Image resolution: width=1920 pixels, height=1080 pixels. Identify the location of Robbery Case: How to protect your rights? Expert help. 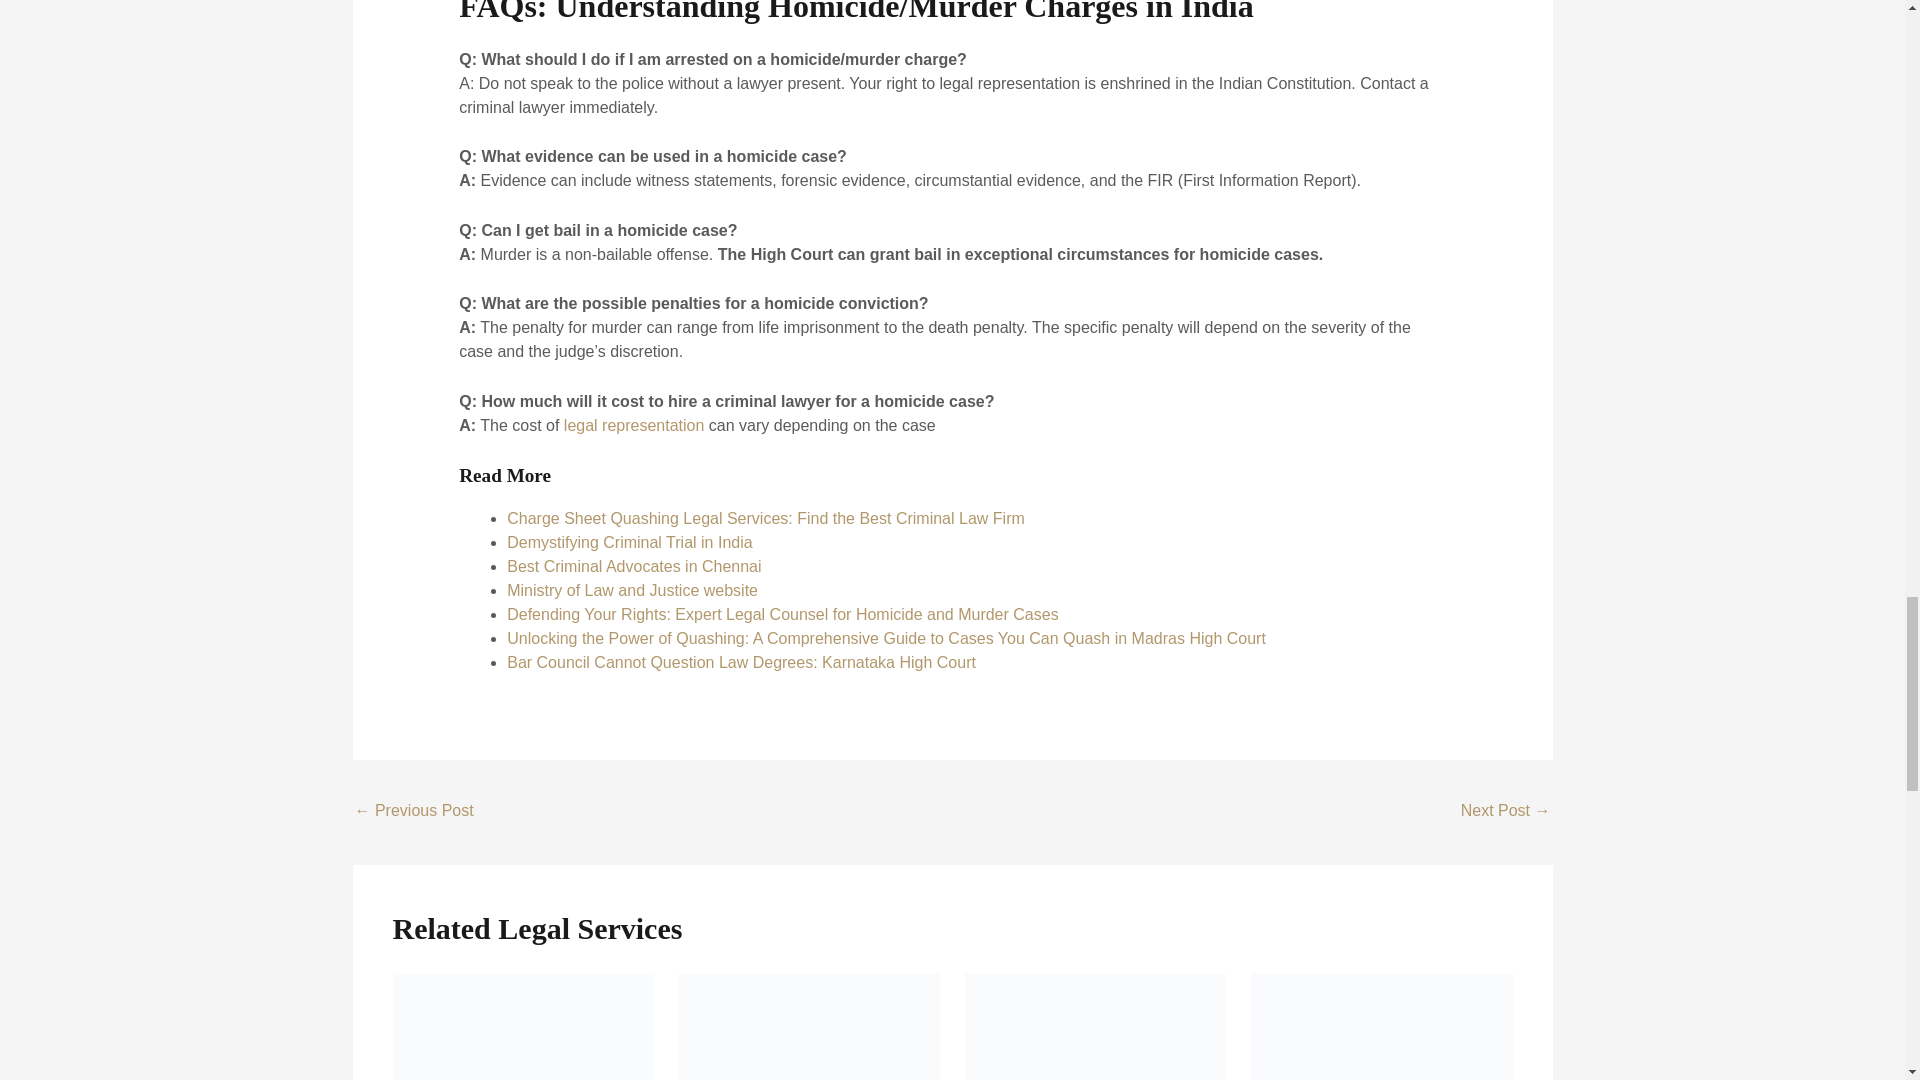
(1506, 812).